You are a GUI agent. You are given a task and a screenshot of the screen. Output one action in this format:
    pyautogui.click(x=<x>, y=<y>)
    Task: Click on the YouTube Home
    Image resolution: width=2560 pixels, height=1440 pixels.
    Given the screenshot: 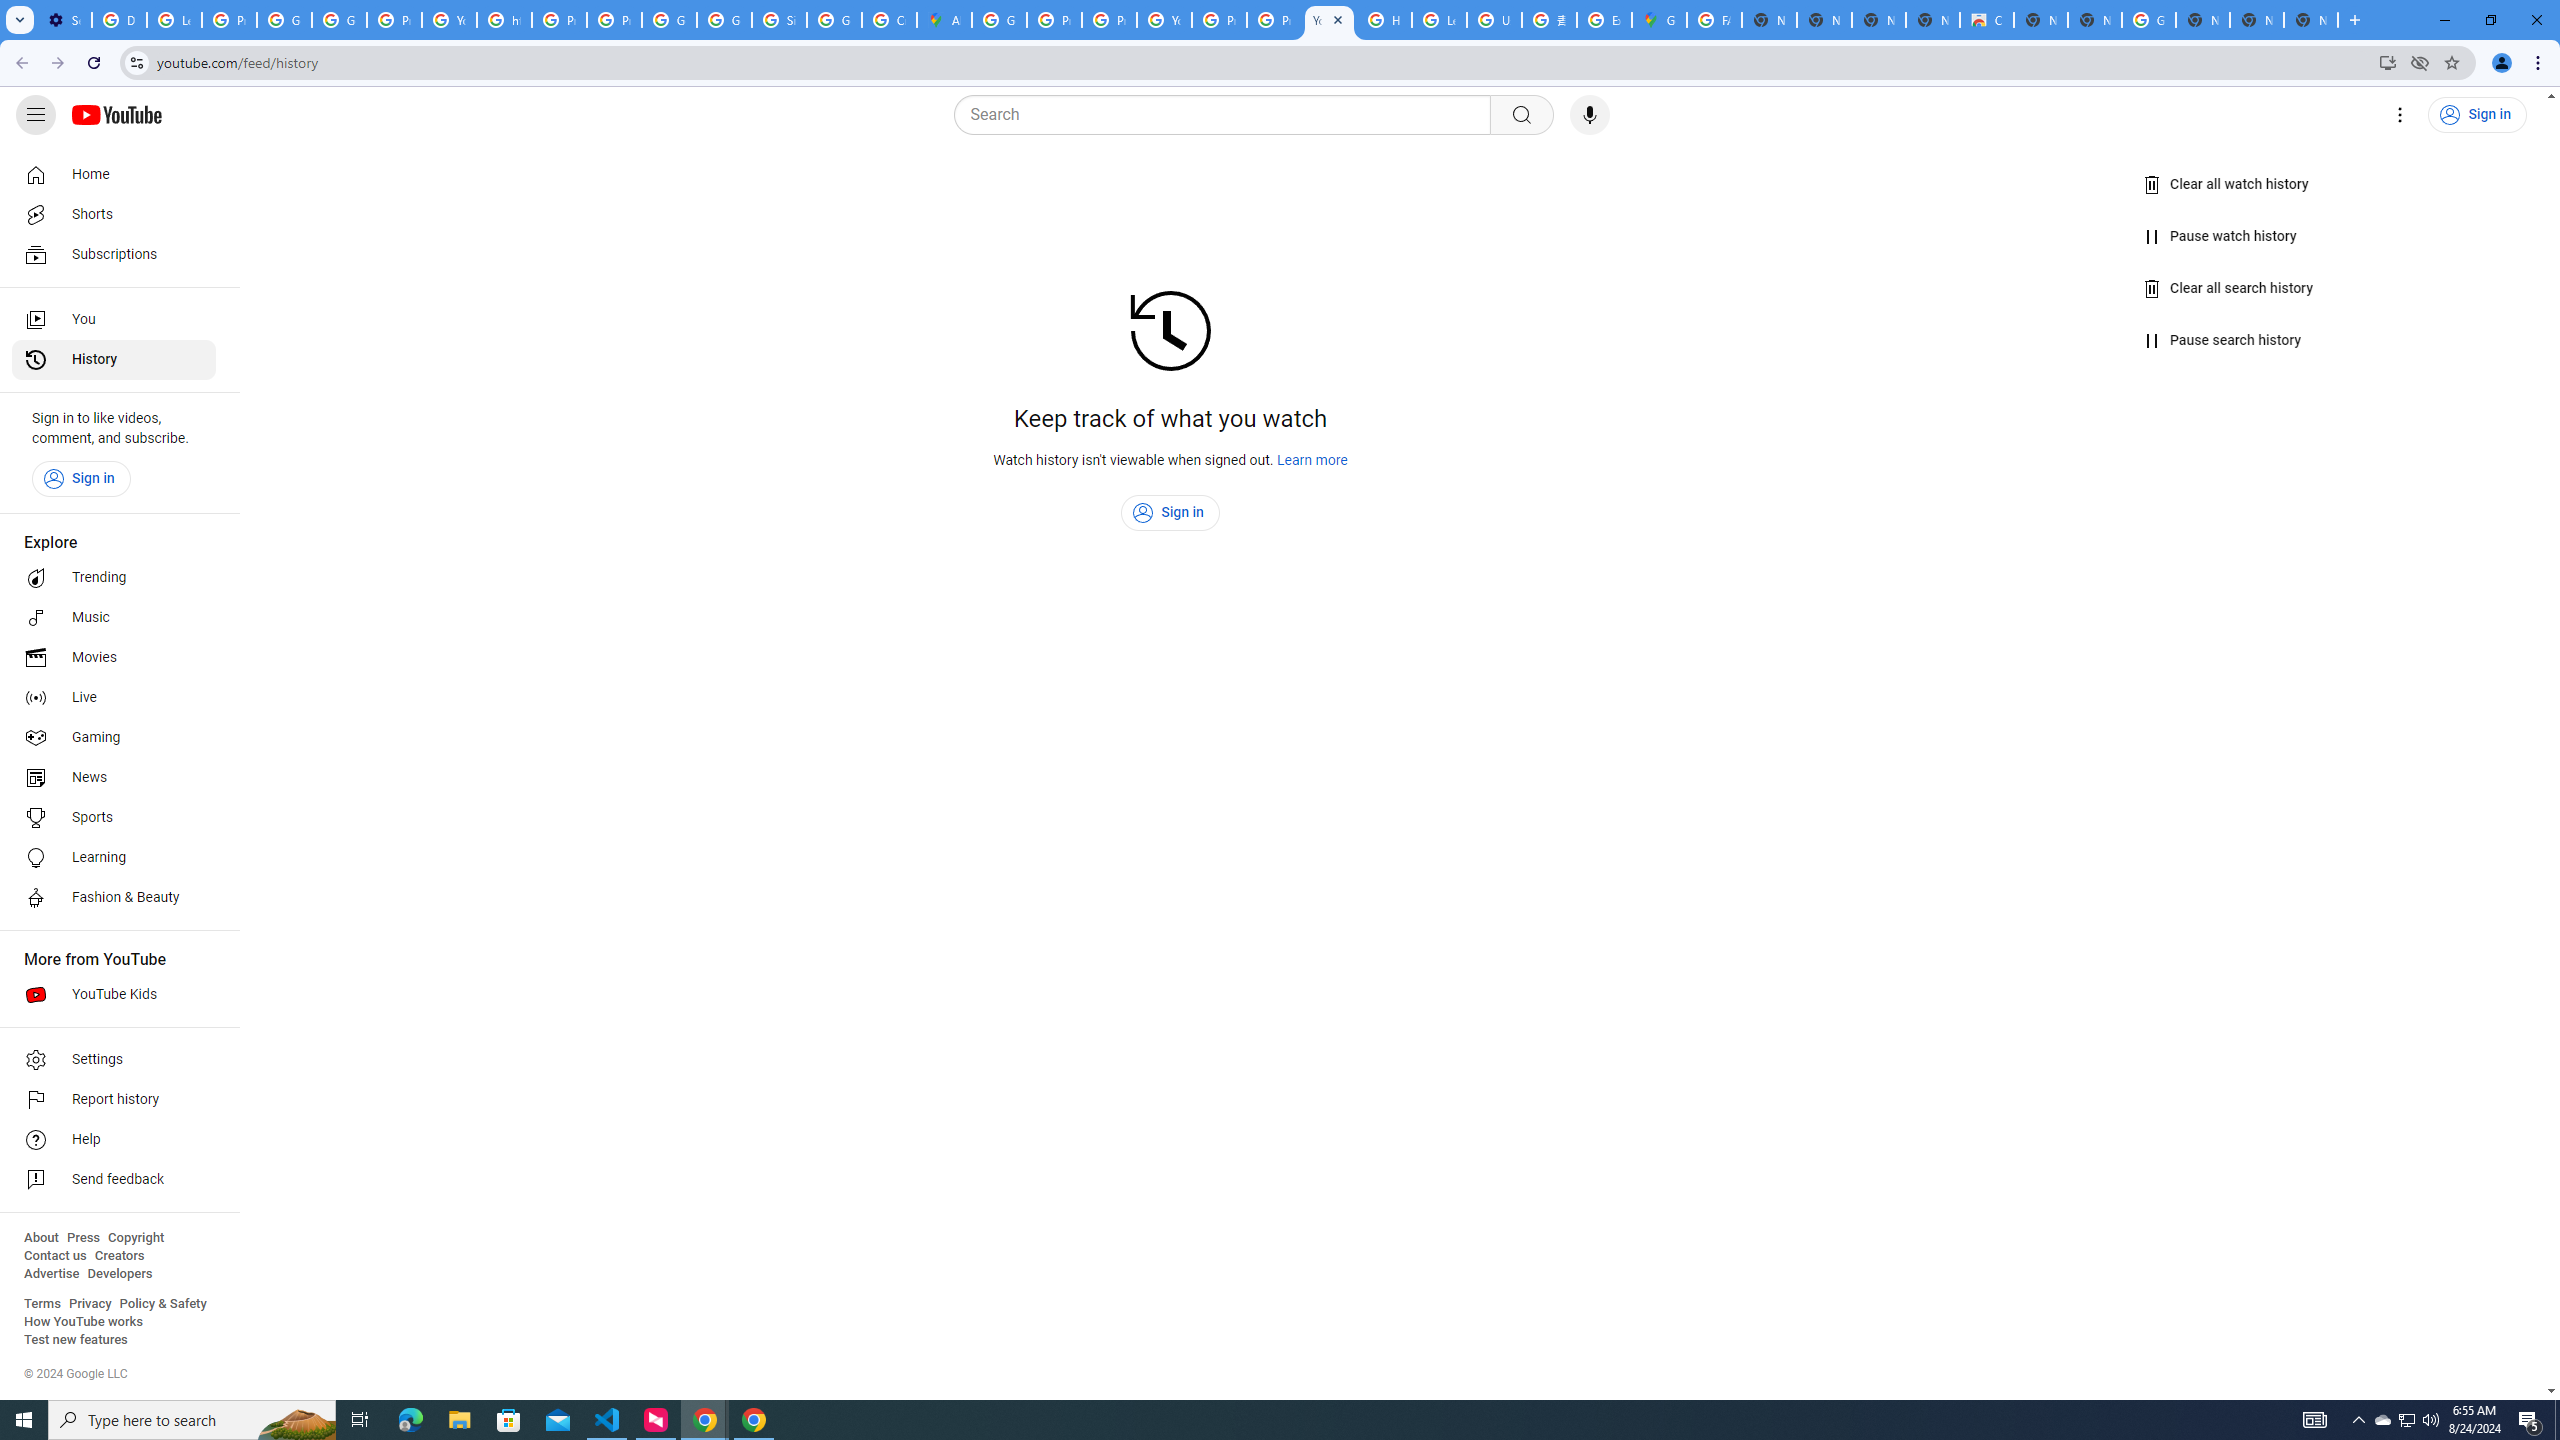 What is the action you would take?
    pyautogui.click(x=116, y=114)
    